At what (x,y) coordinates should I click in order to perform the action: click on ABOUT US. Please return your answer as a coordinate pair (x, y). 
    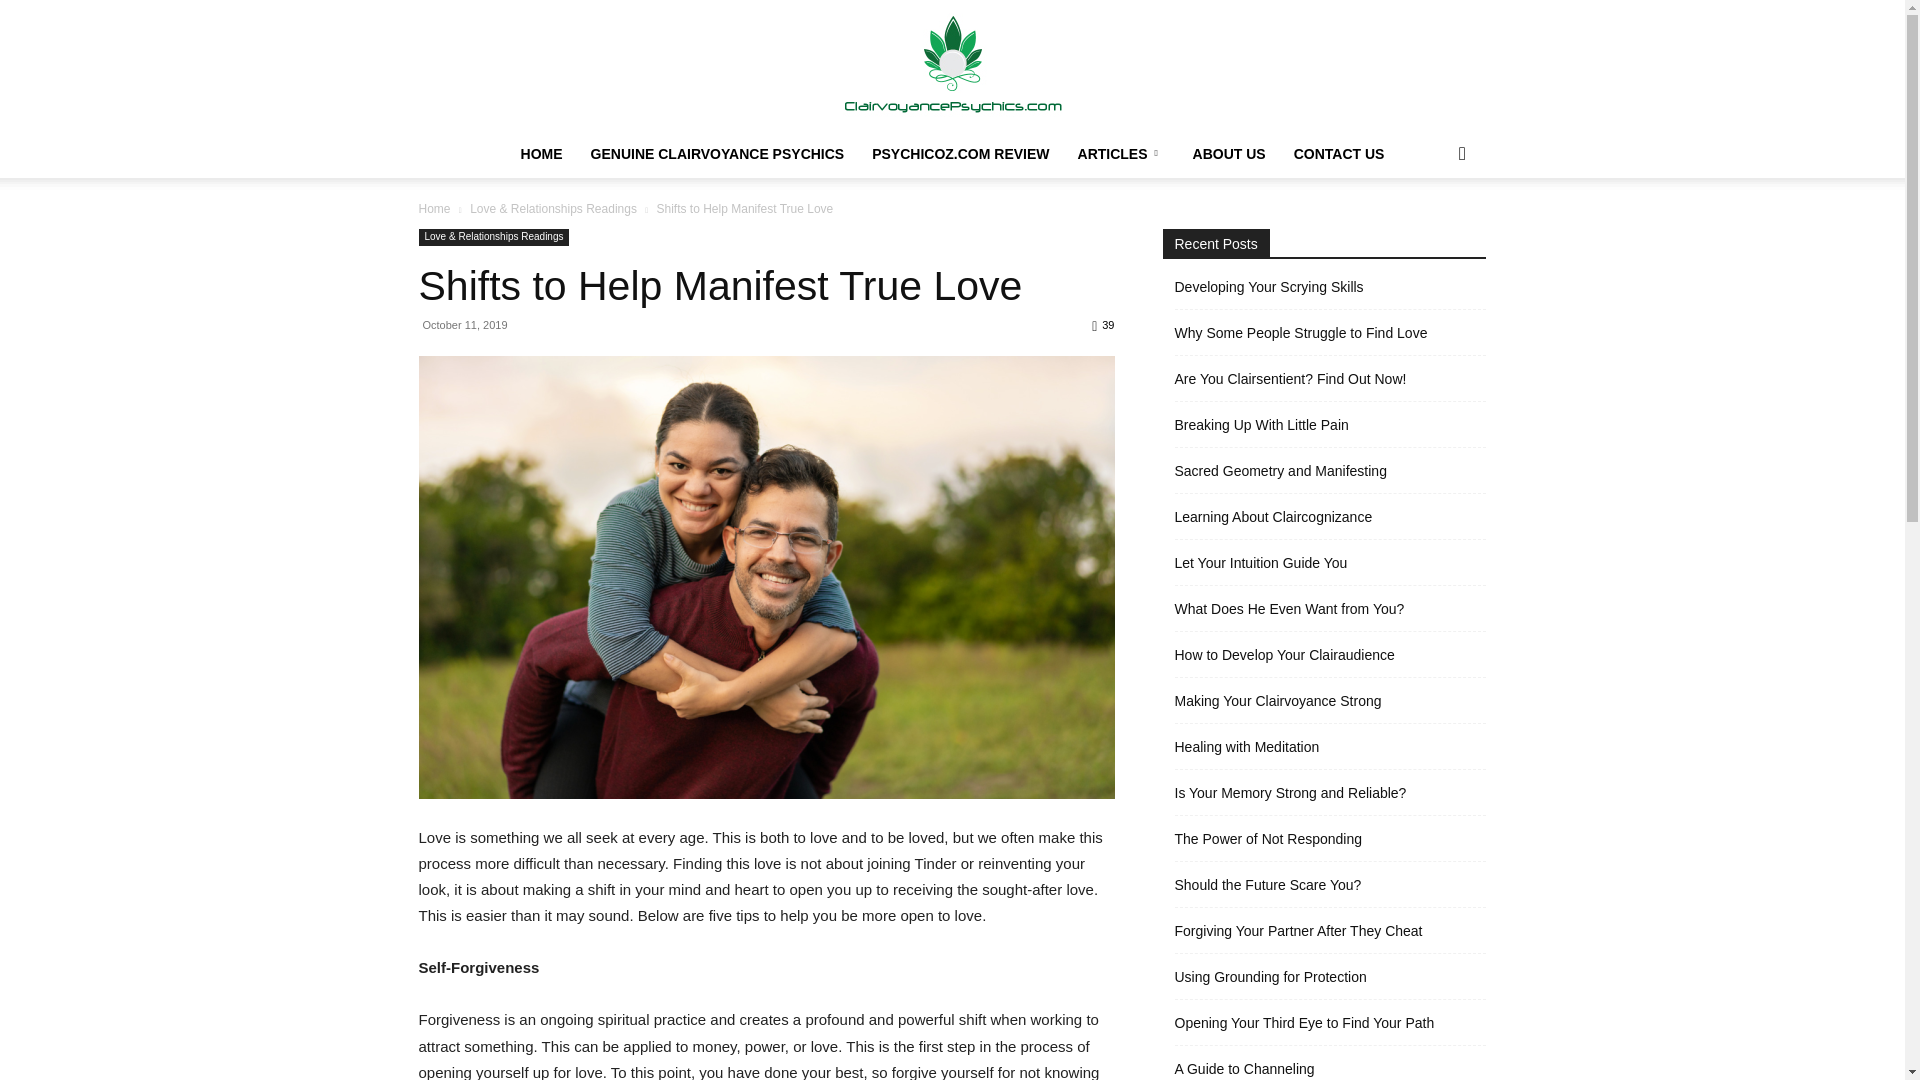
    Looking at the image, I should click on (1229, 154).